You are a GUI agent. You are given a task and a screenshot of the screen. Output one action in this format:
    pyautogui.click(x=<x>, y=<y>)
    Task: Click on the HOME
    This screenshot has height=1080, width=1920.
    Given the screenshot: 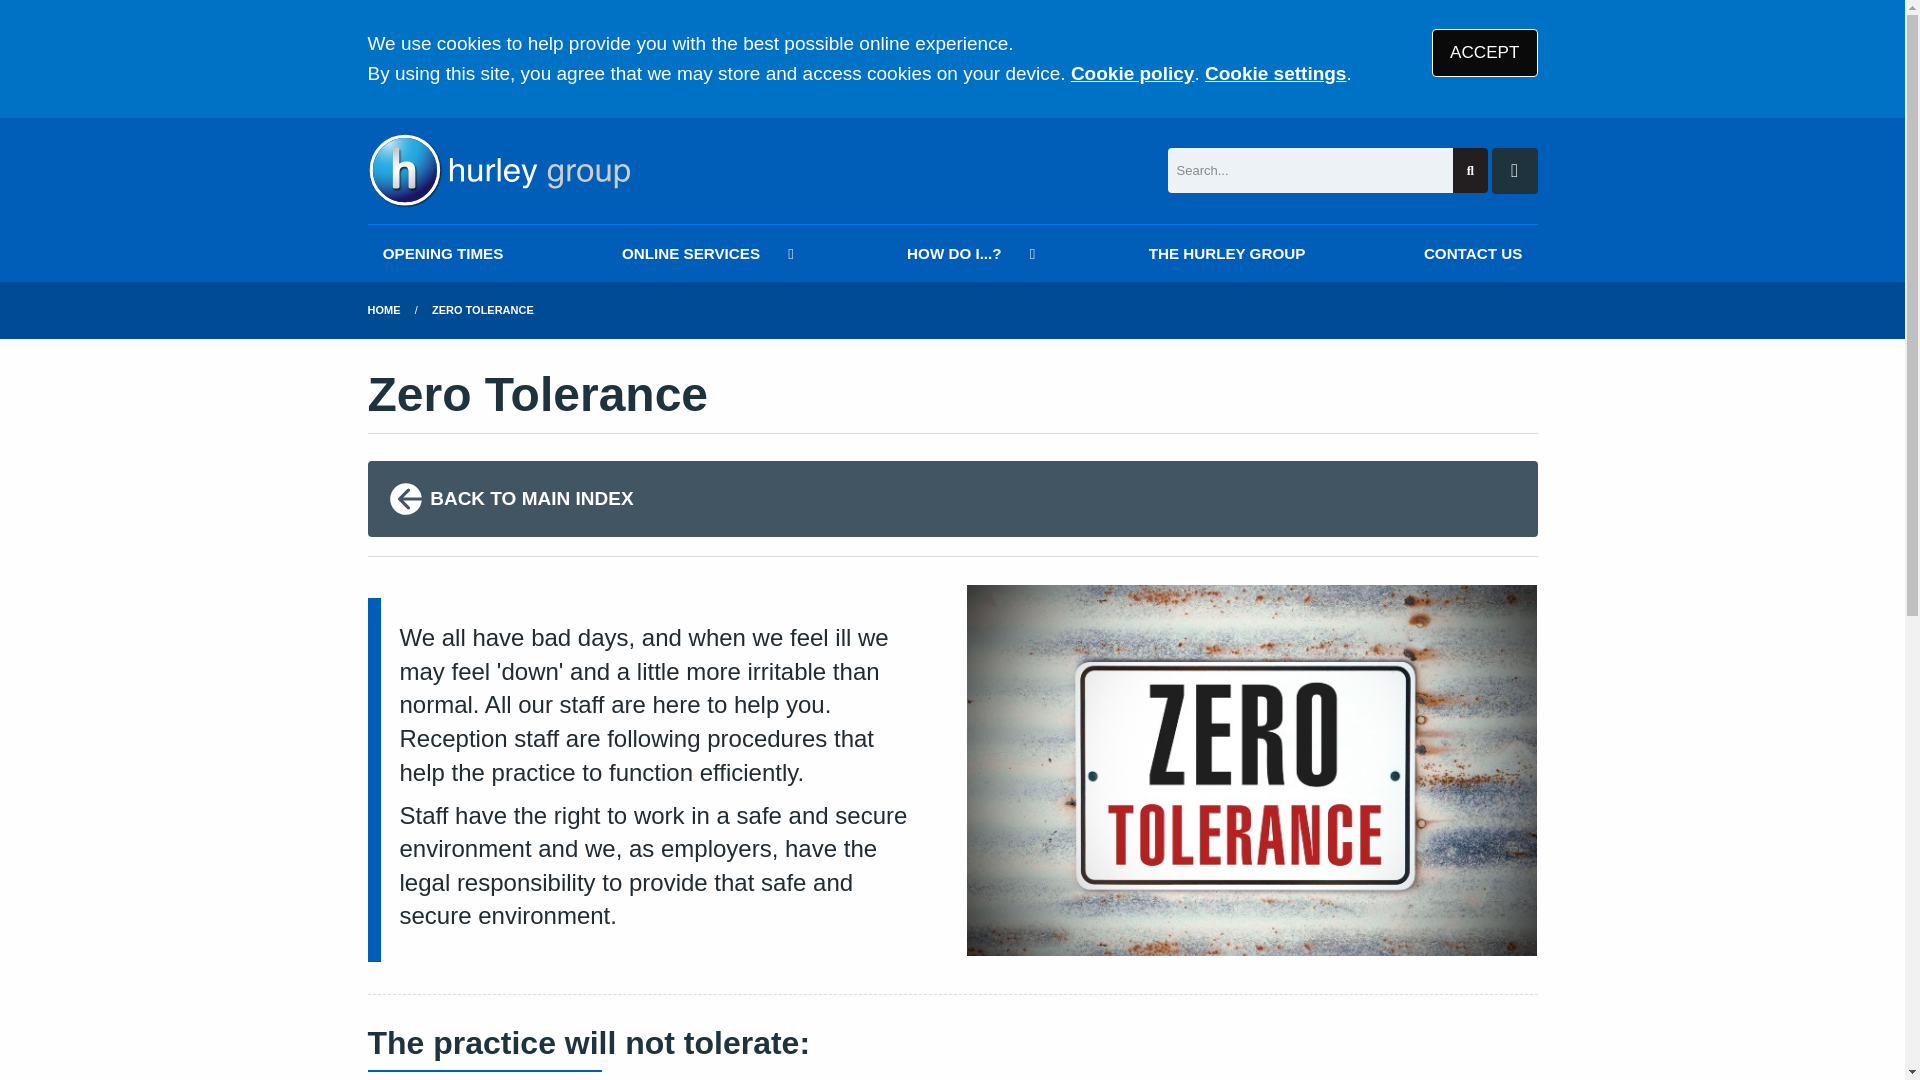 What is the action you would take?
    pyautogui.click(x=384, y=310)
    